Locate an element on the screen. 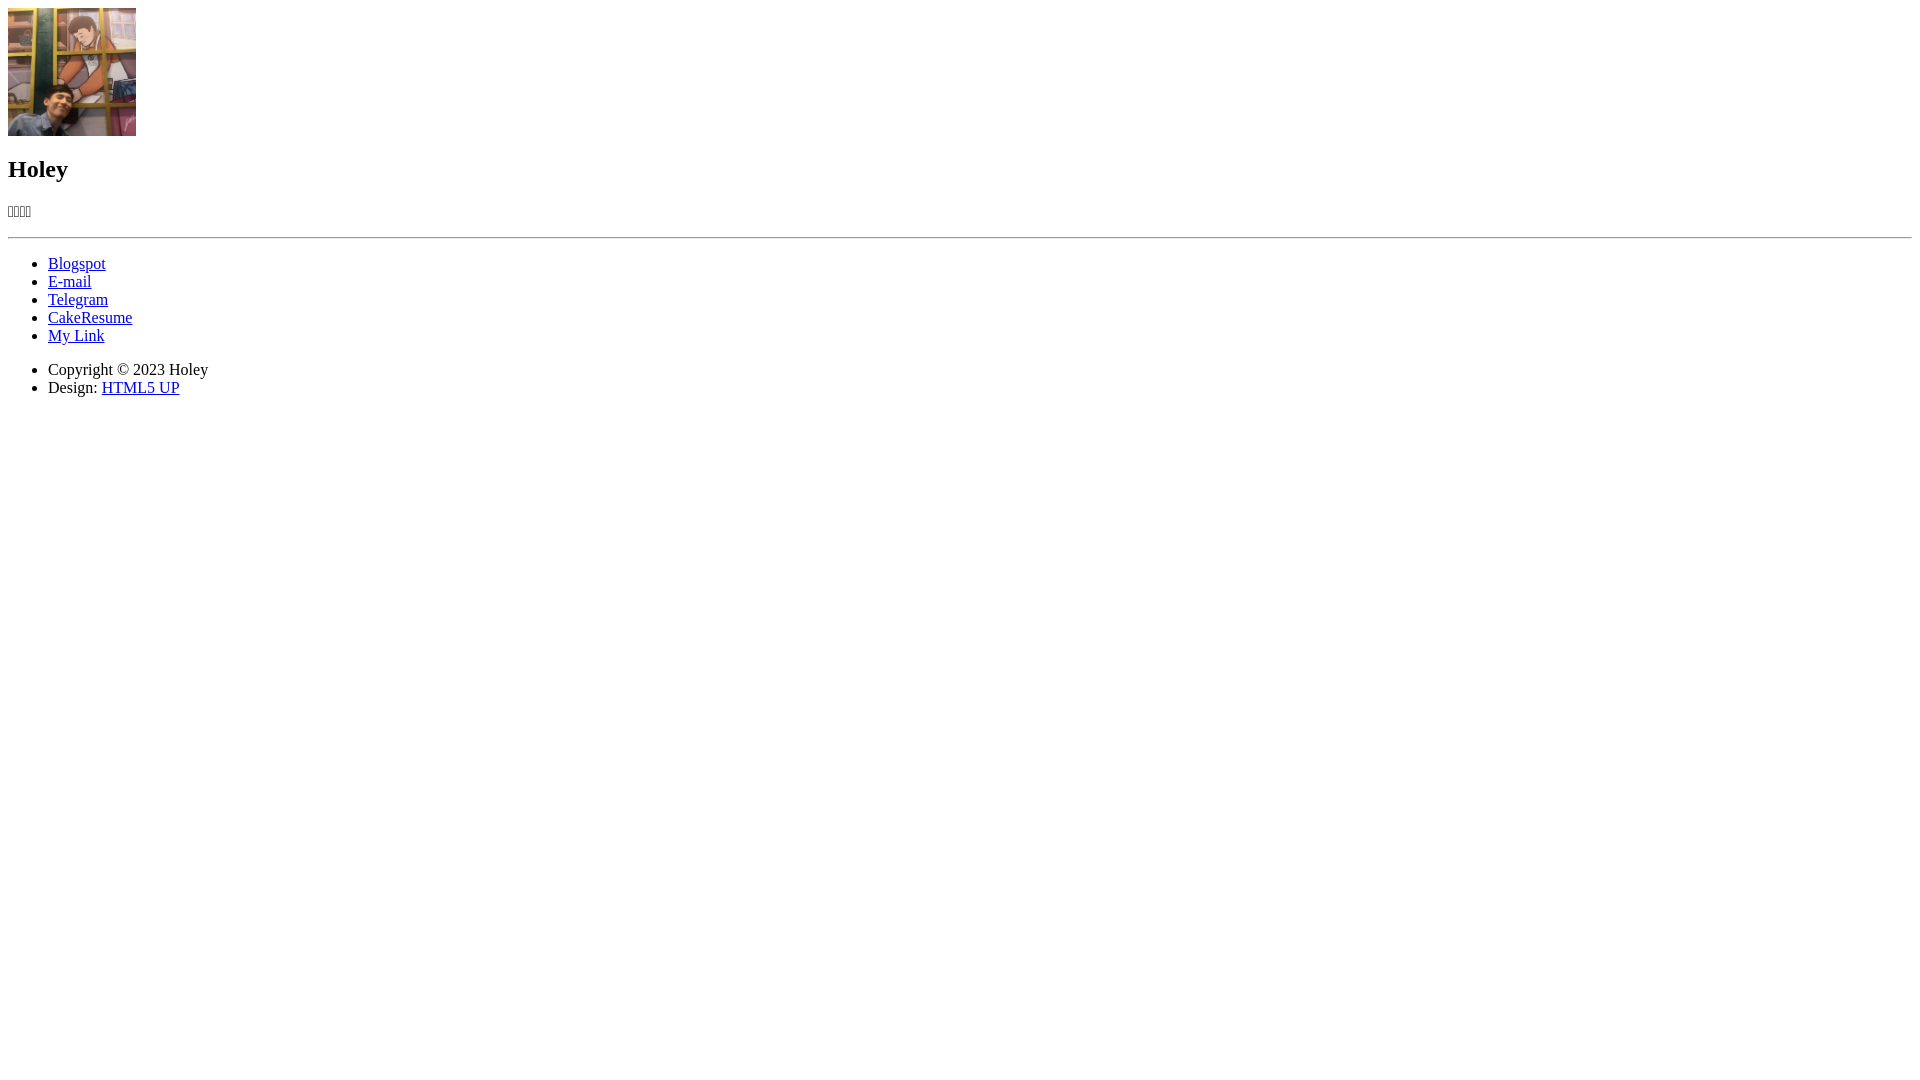  Blogspot is located at coordinates (77, 264).